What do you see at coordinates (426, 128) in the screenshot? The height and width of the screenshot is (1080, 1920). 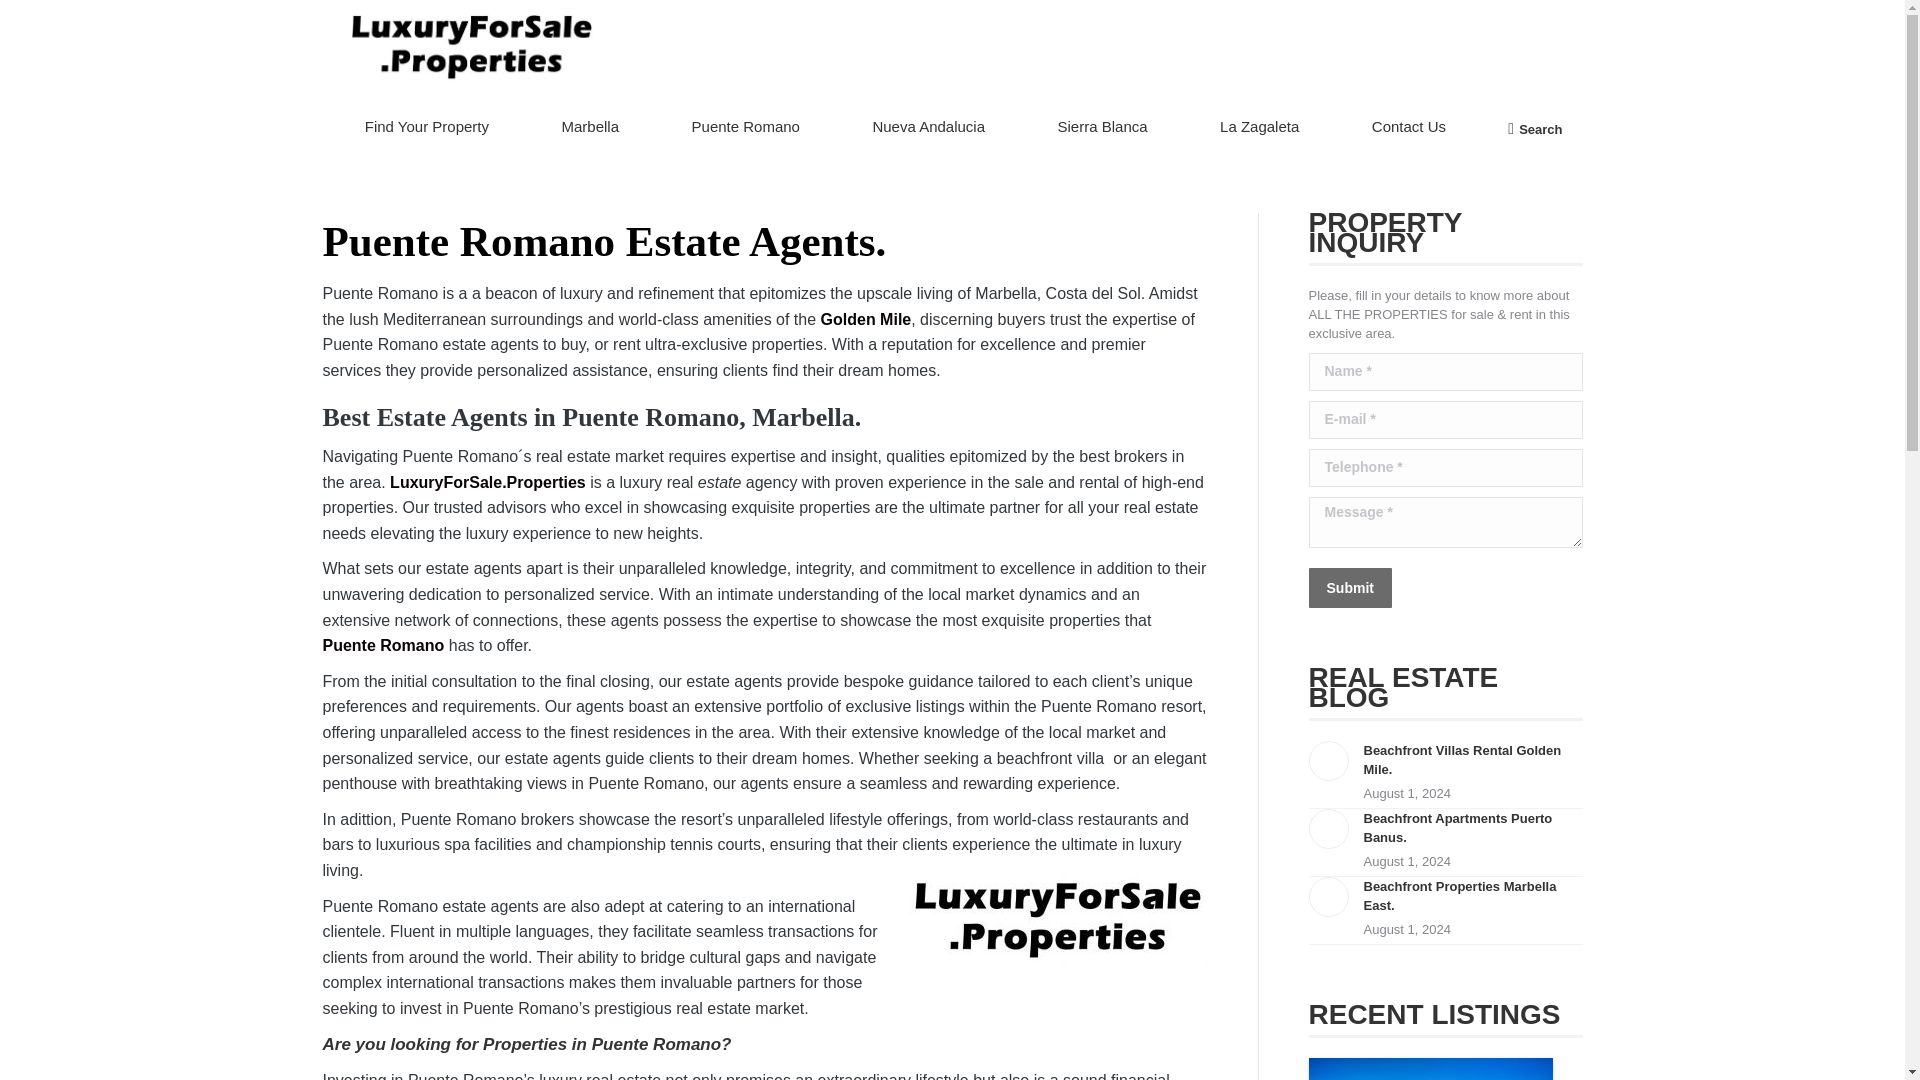 I see `Find Your Property` at bounding box center [426, 128].